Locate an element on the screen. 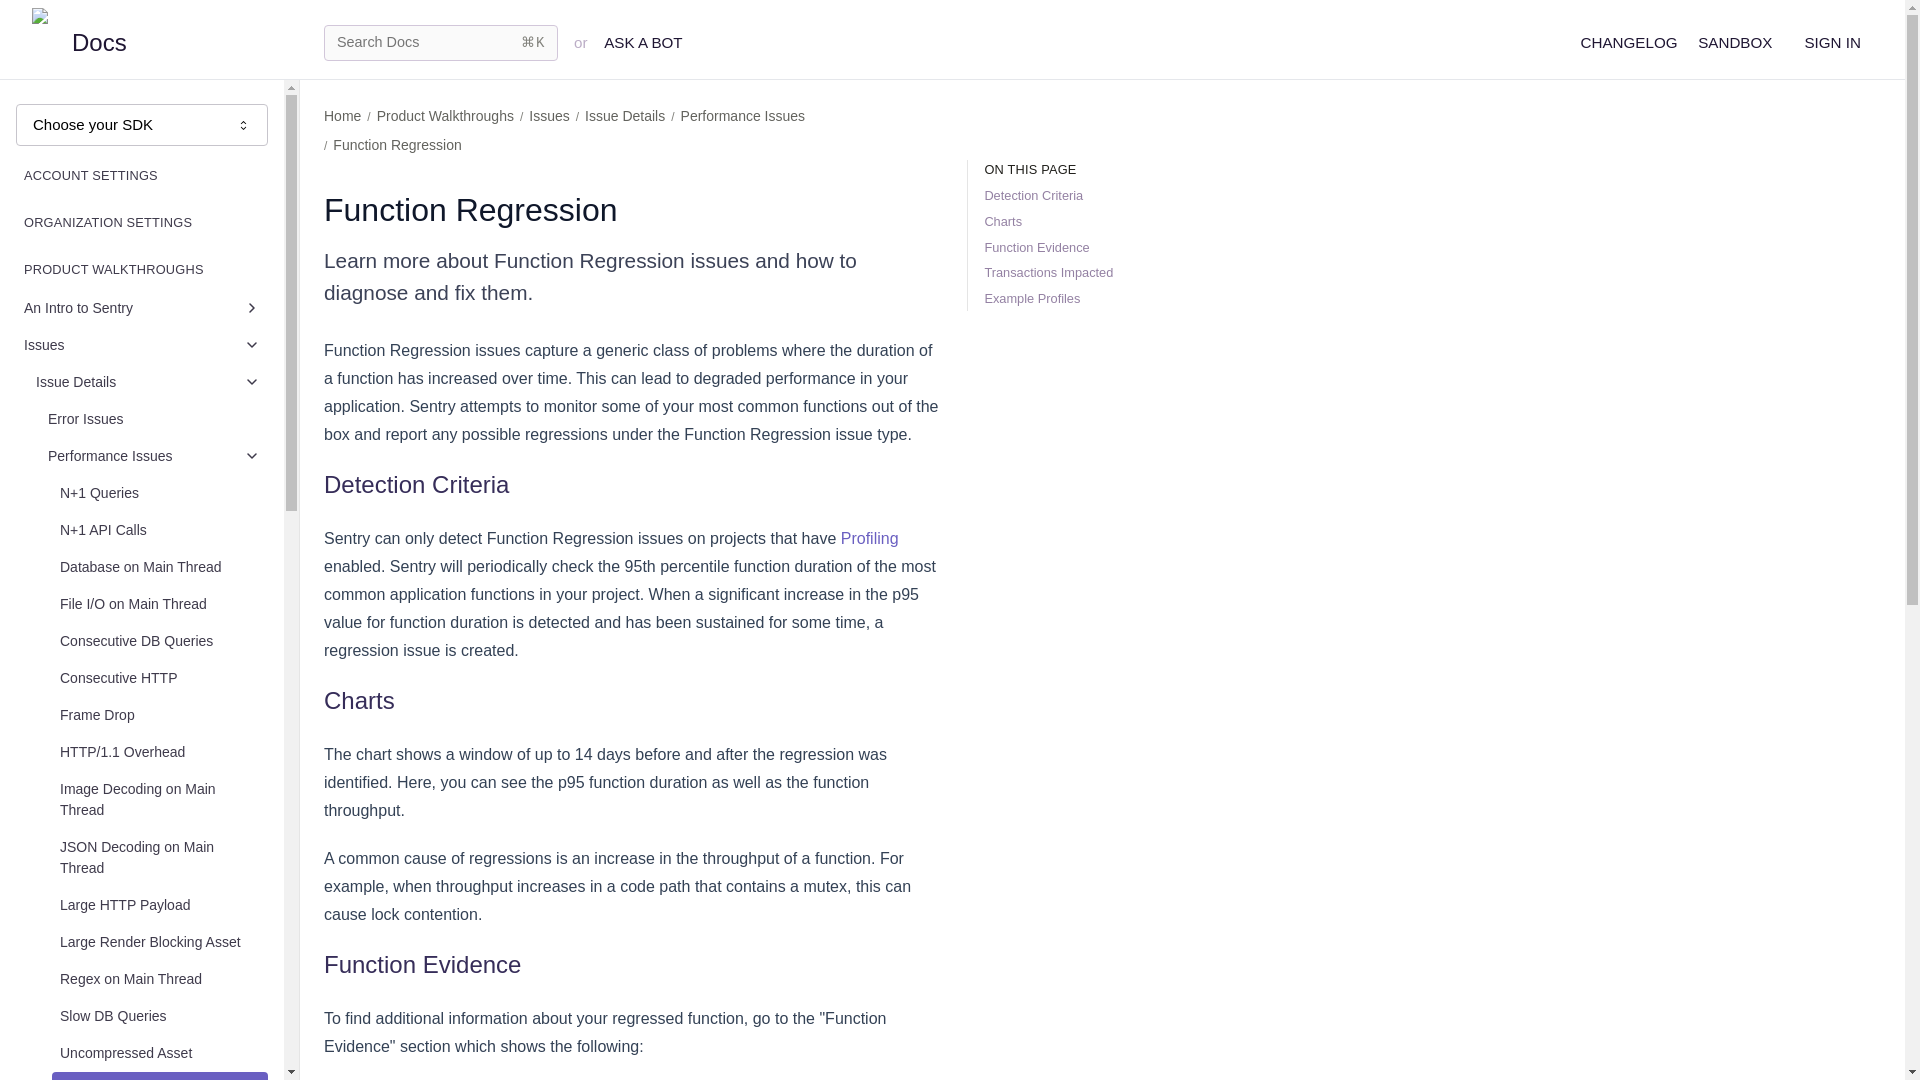 The width and height of the screenshot is (1920, 1080). Sentry error monitoring is located at coordinates (166, 42).